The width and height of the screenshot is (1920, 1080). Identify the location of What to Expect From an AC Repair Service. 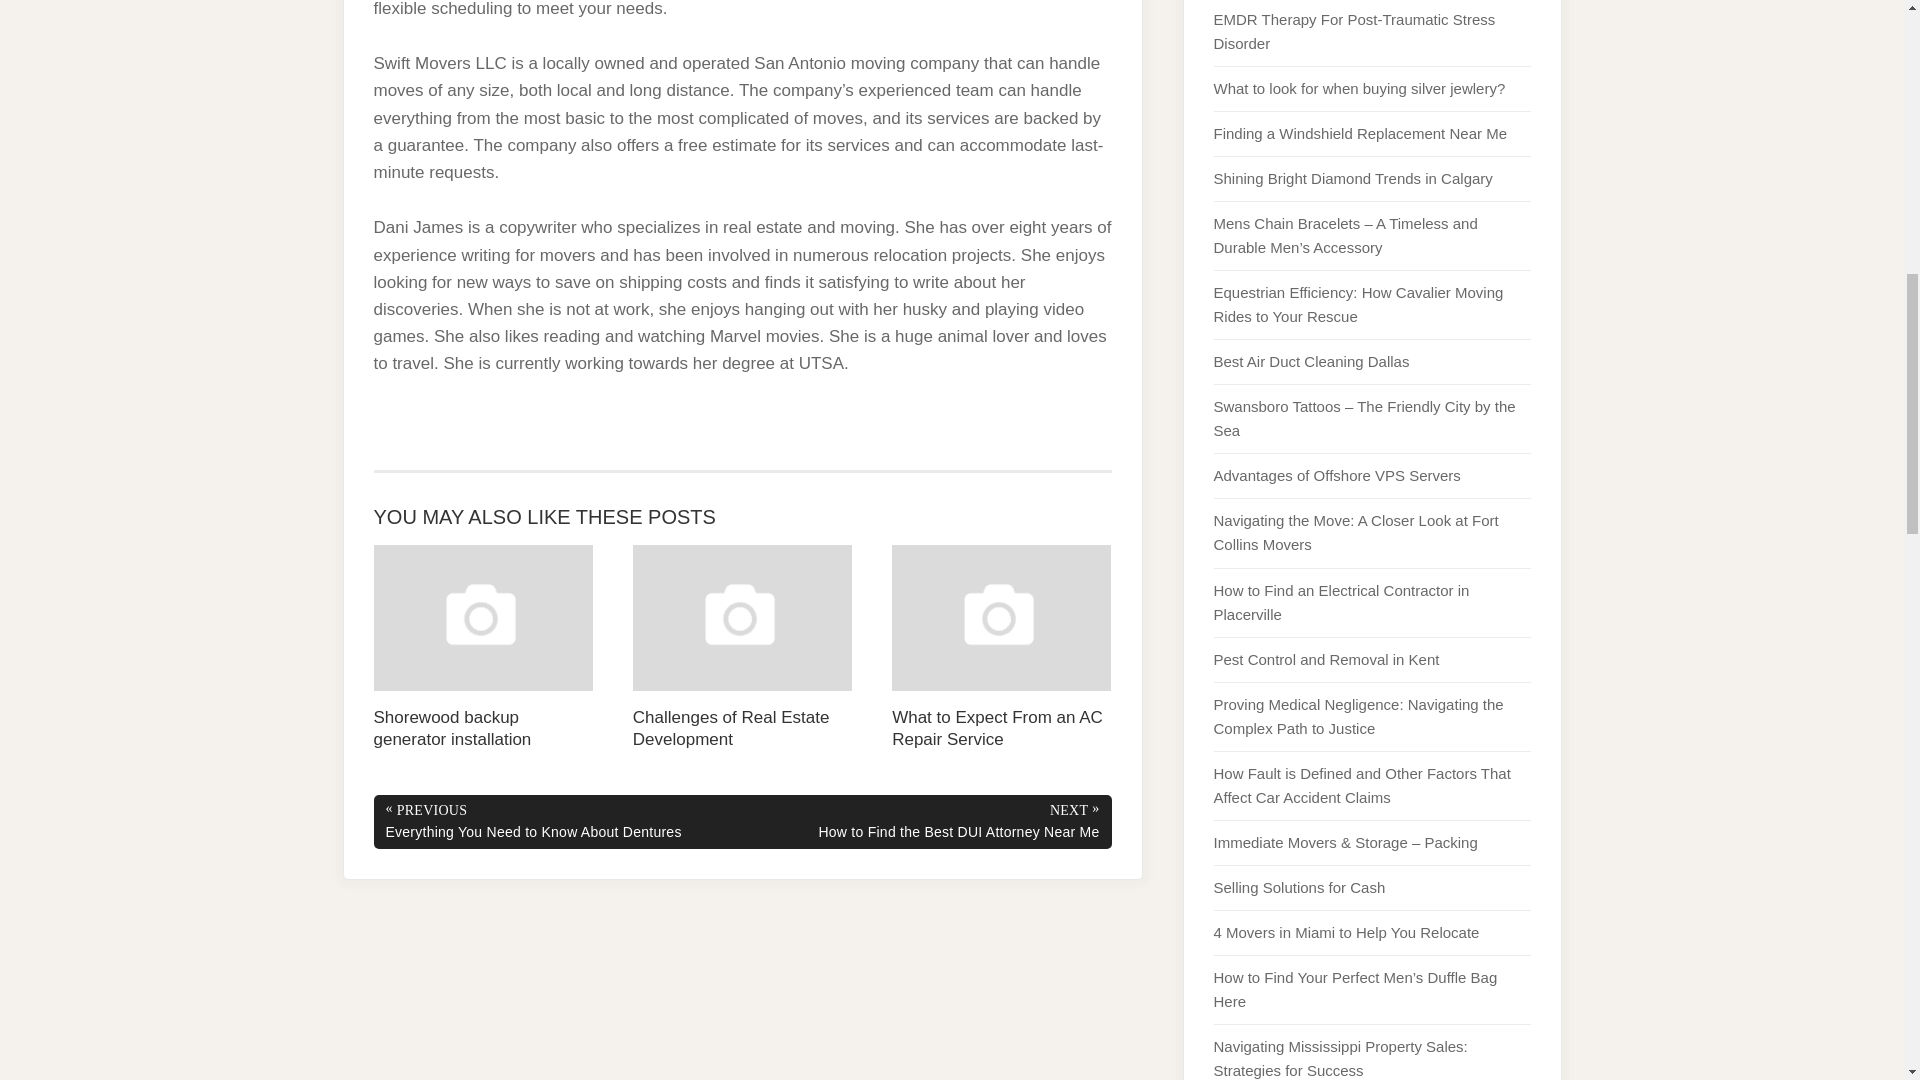
(1002, 648).